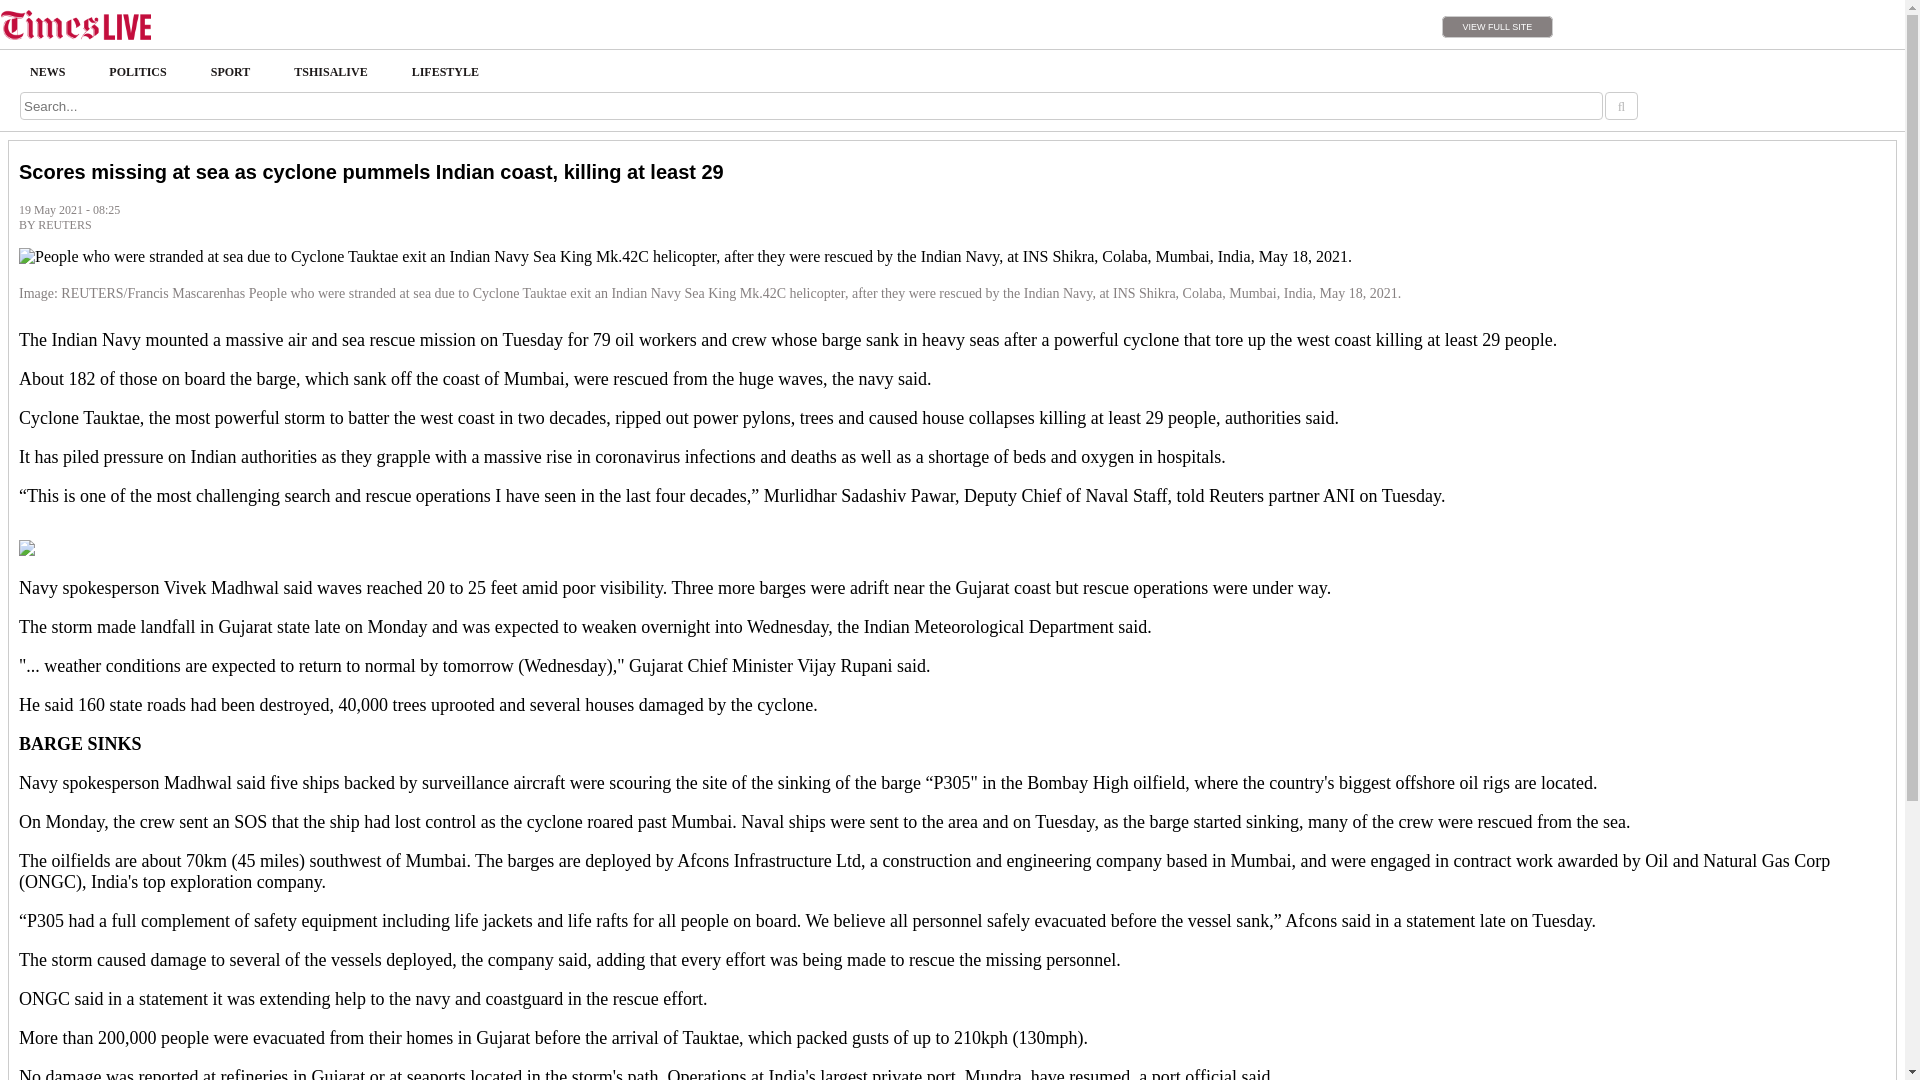 This screenshot has height=1080, width=1920. I want to click on TSHISALIVE, so click(330, 72).